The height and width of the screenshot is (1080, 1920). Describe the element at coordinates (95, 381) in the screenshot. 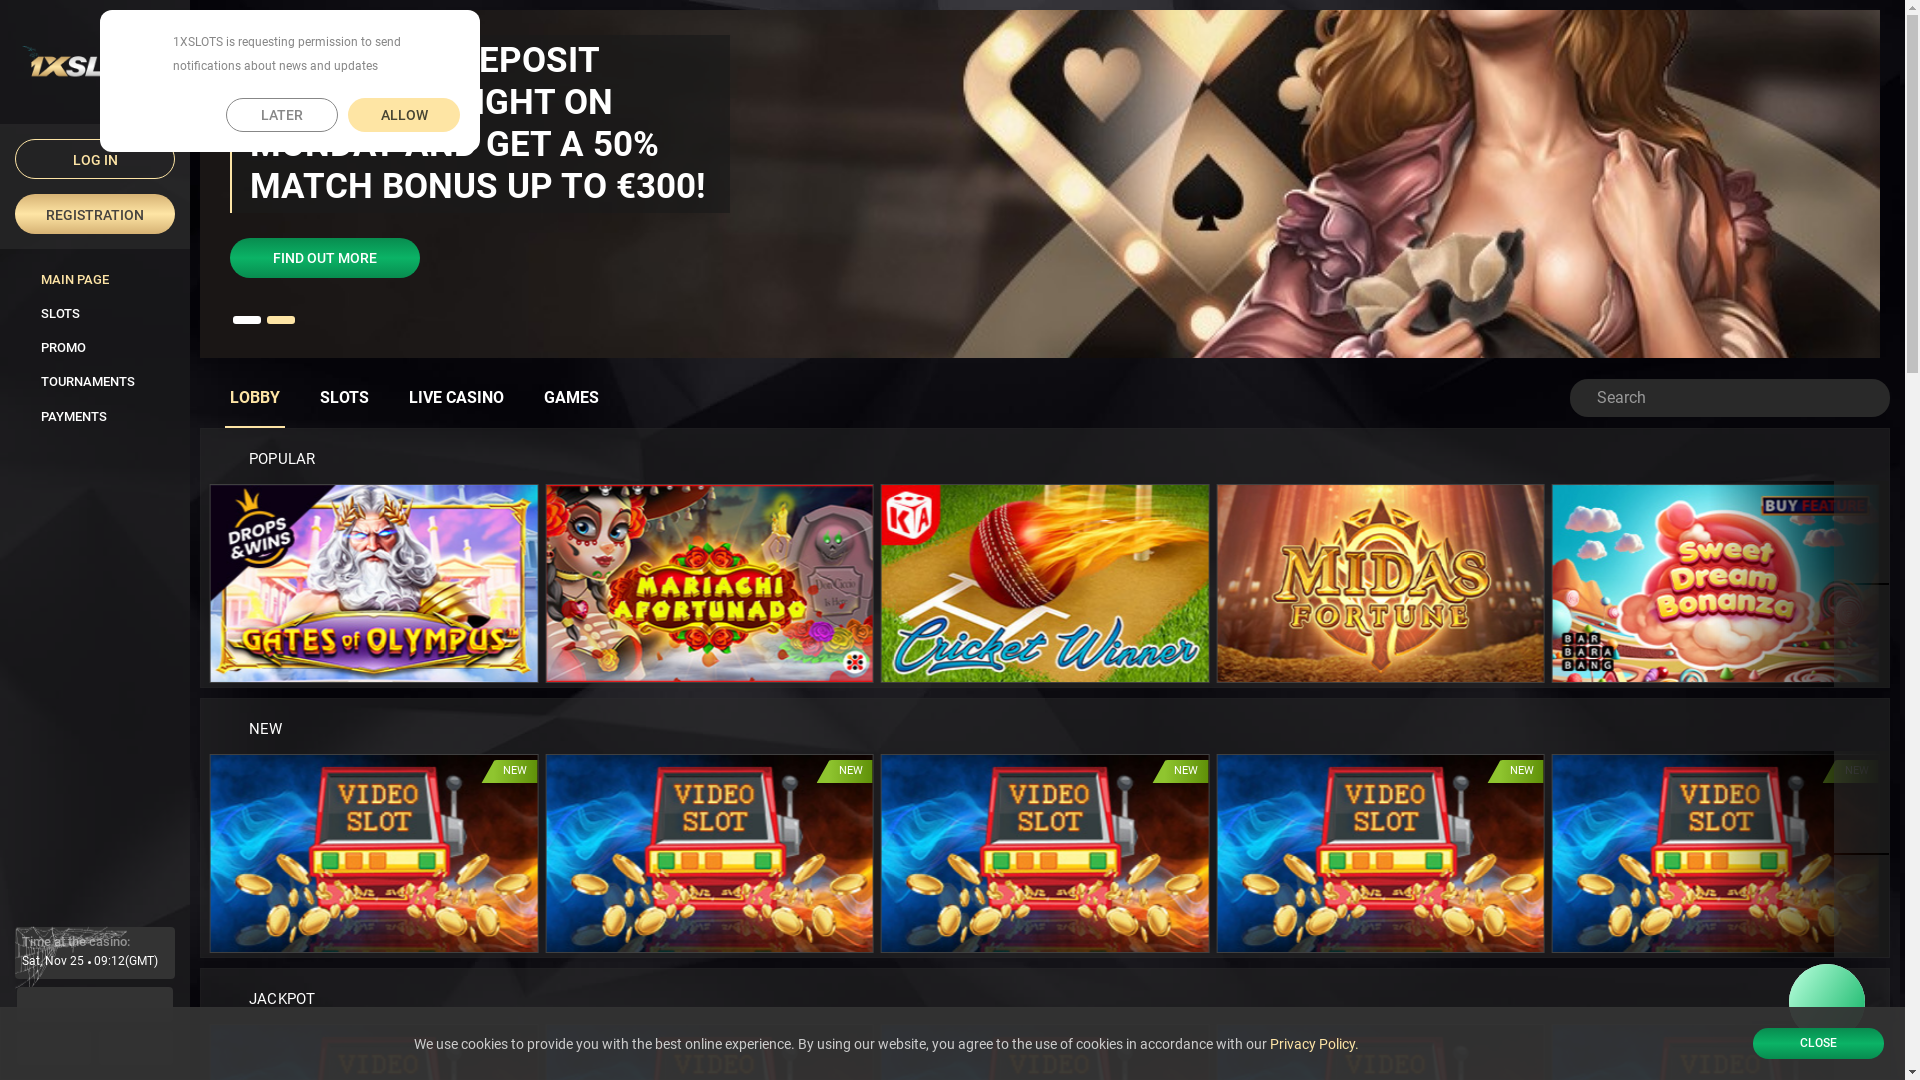

I see `TOURNAMENTS` at that location.